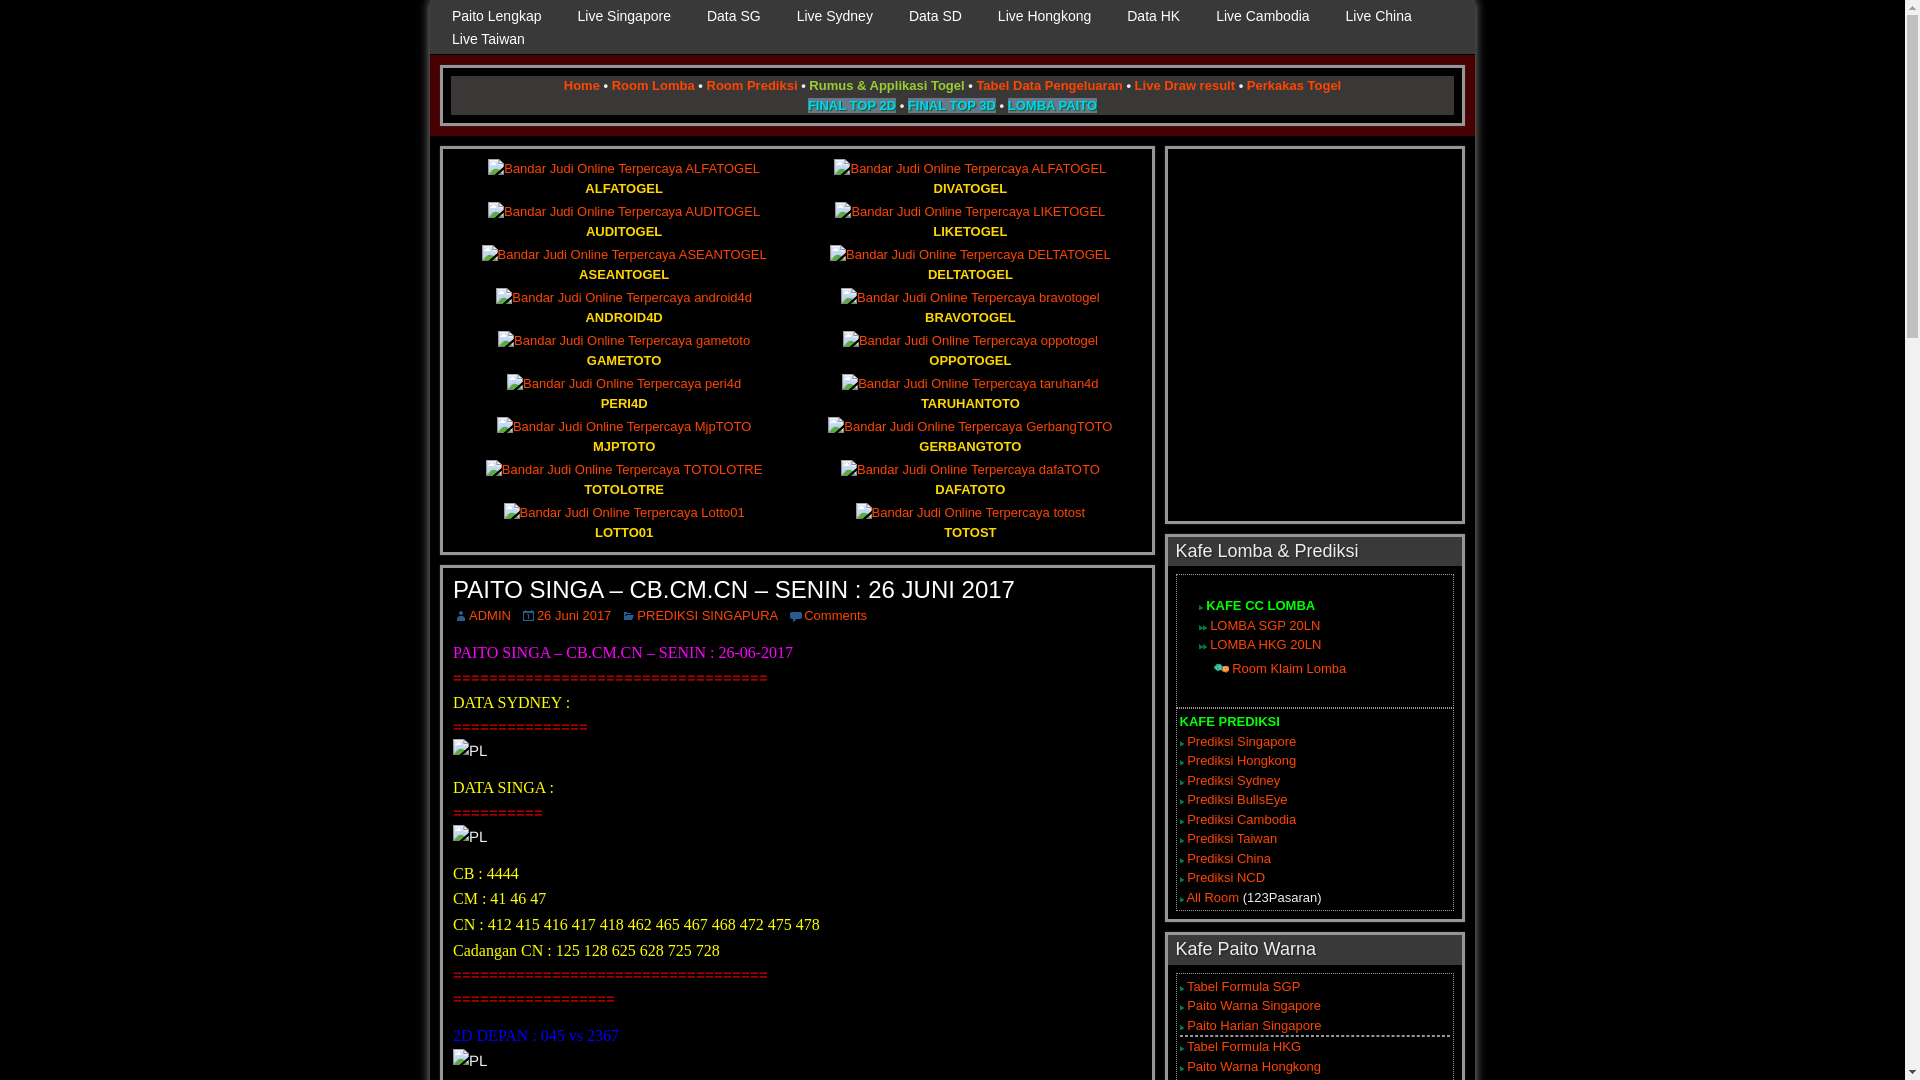  Describe the element at coordinates (1204, 646) in the screenshot. I see `panah` at that location.